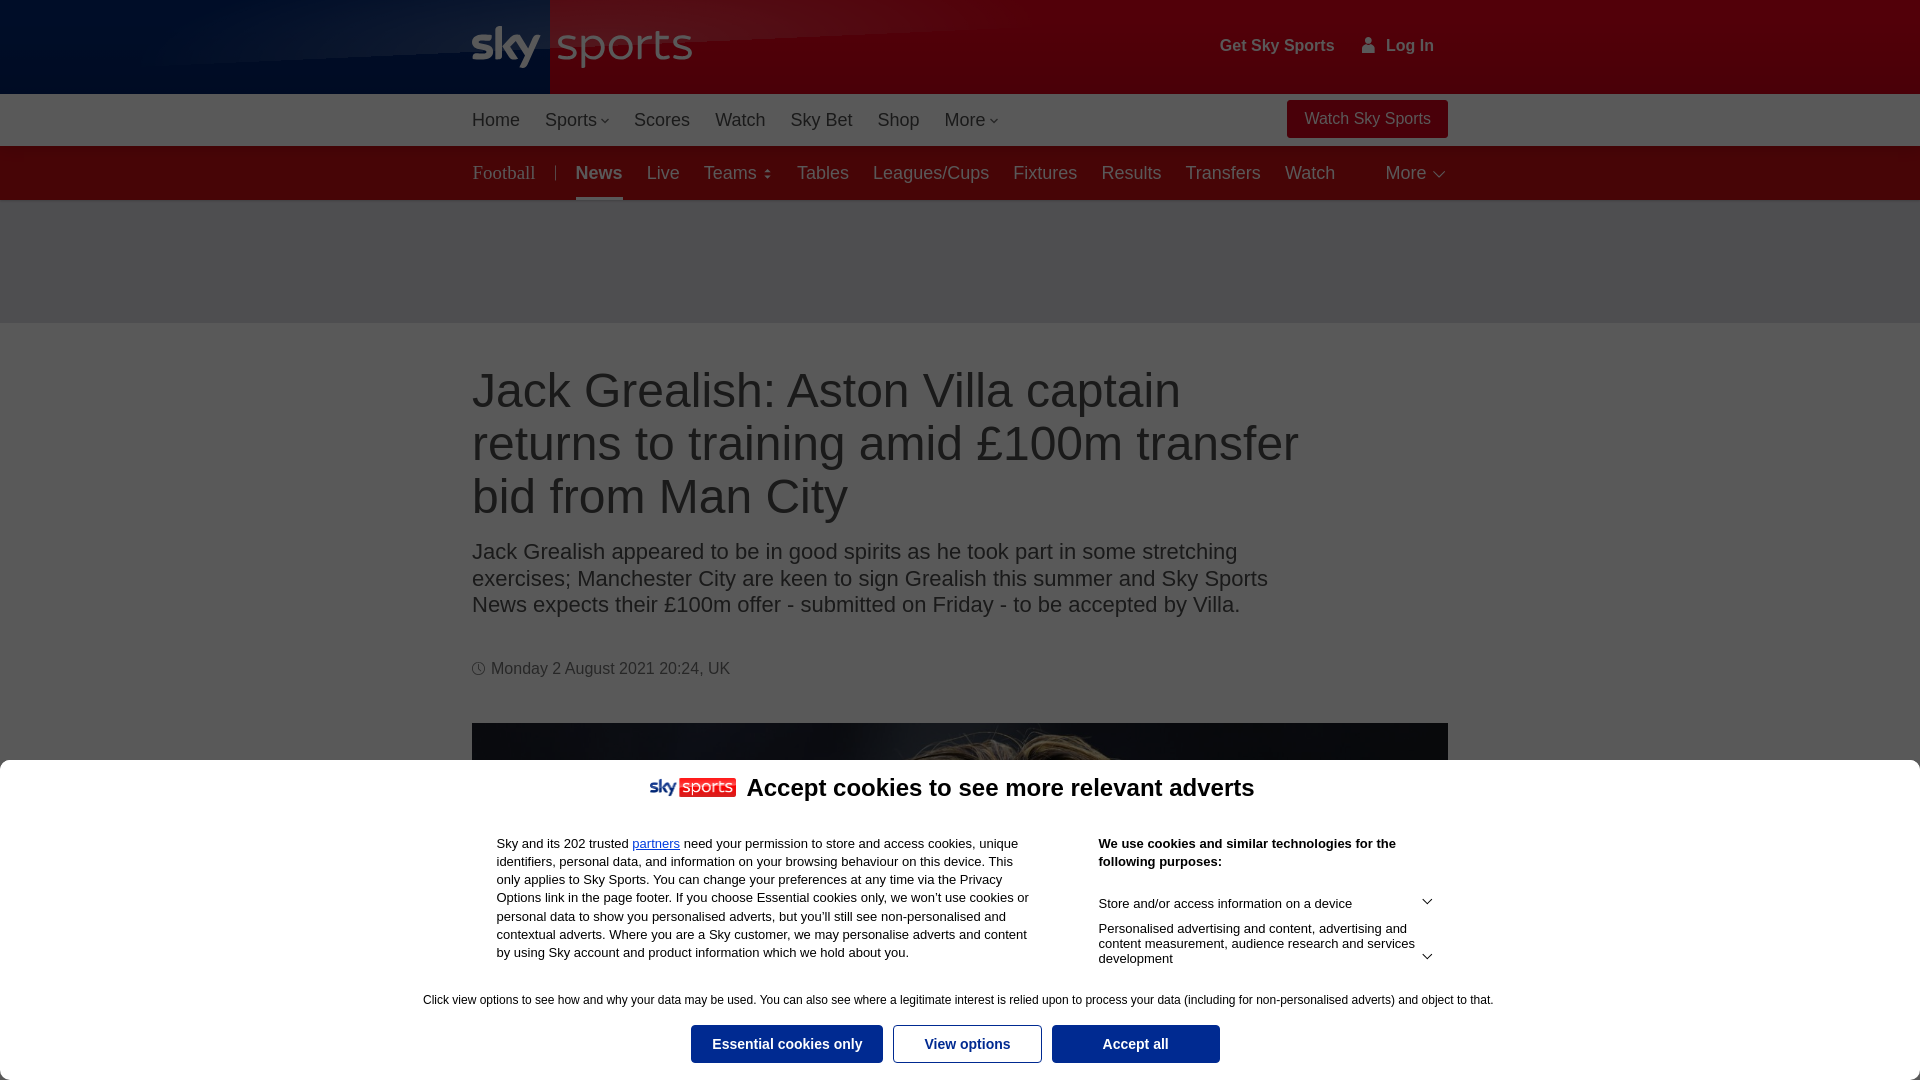  Describe the element at coordinates (496, 120) in the screenshot. I see `Home` at that location.